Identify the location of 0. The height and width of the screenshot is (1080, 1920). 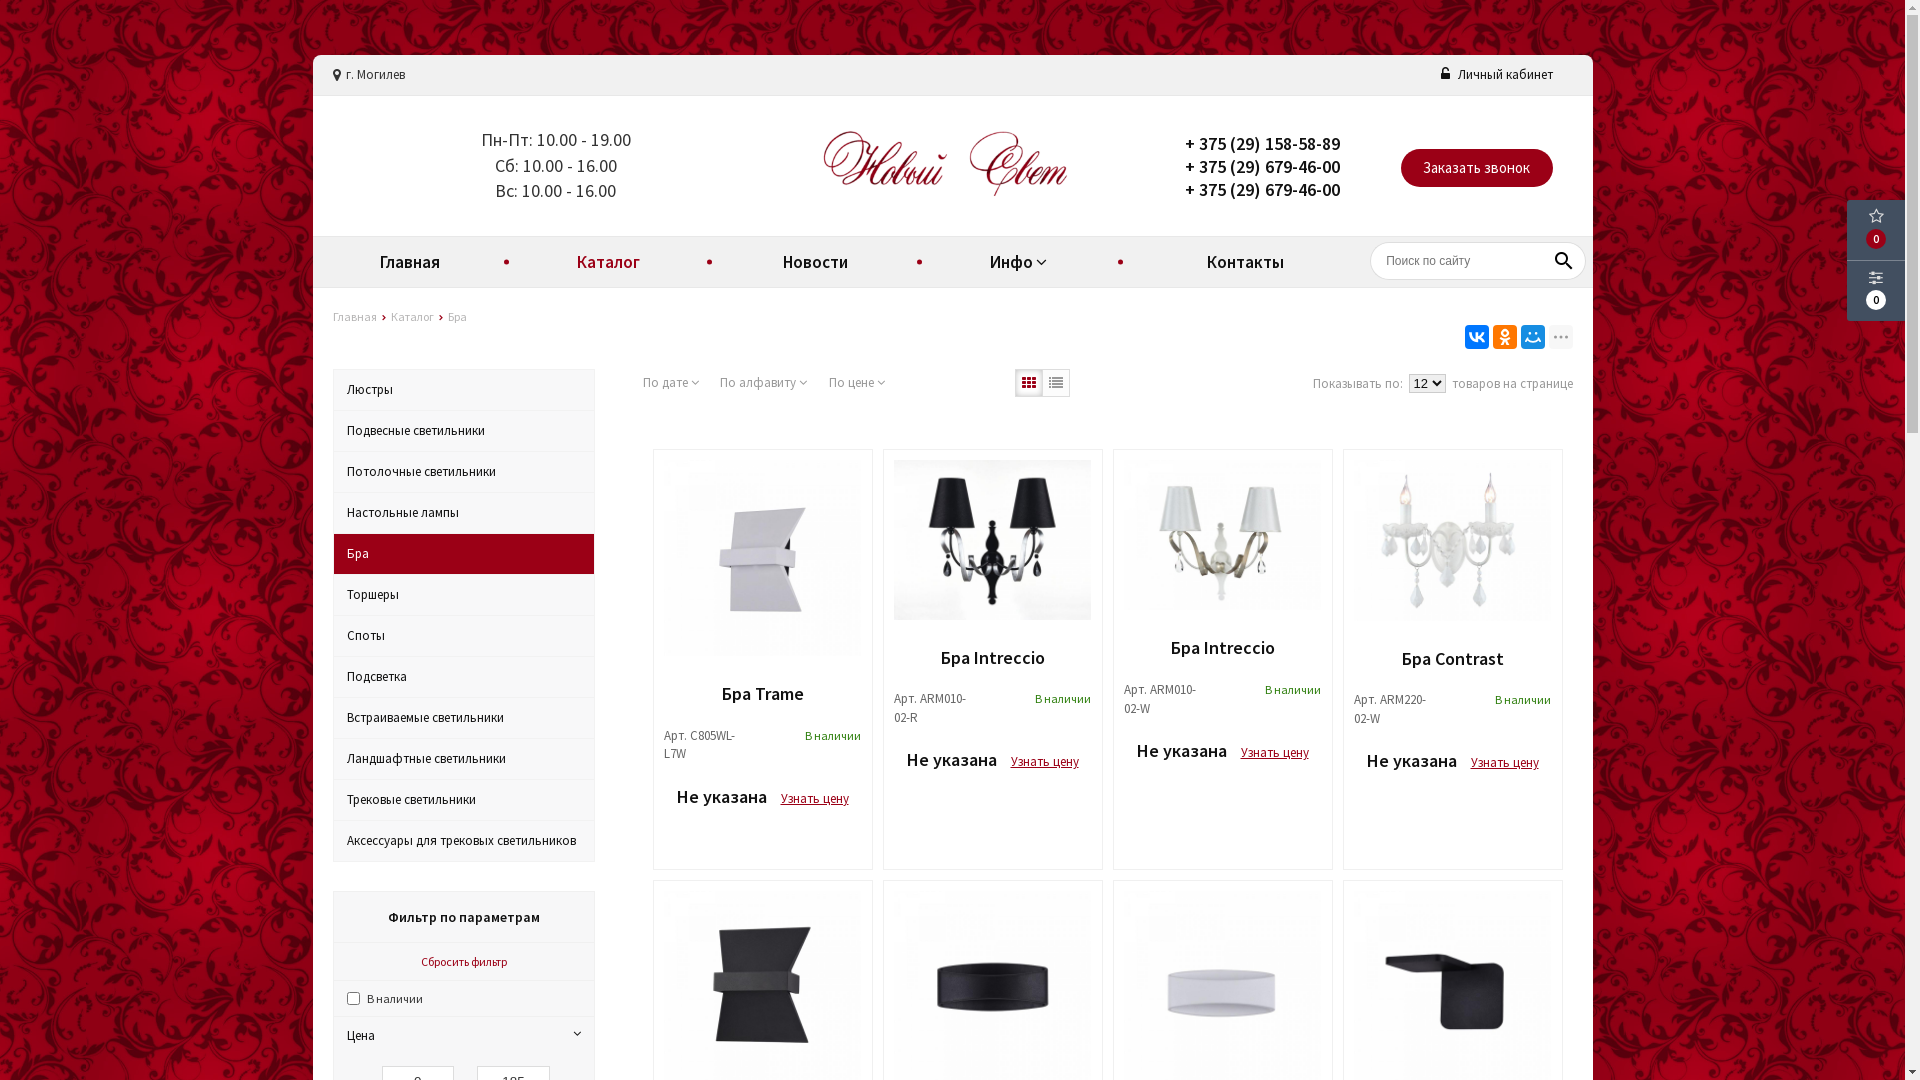
(1876, 291).